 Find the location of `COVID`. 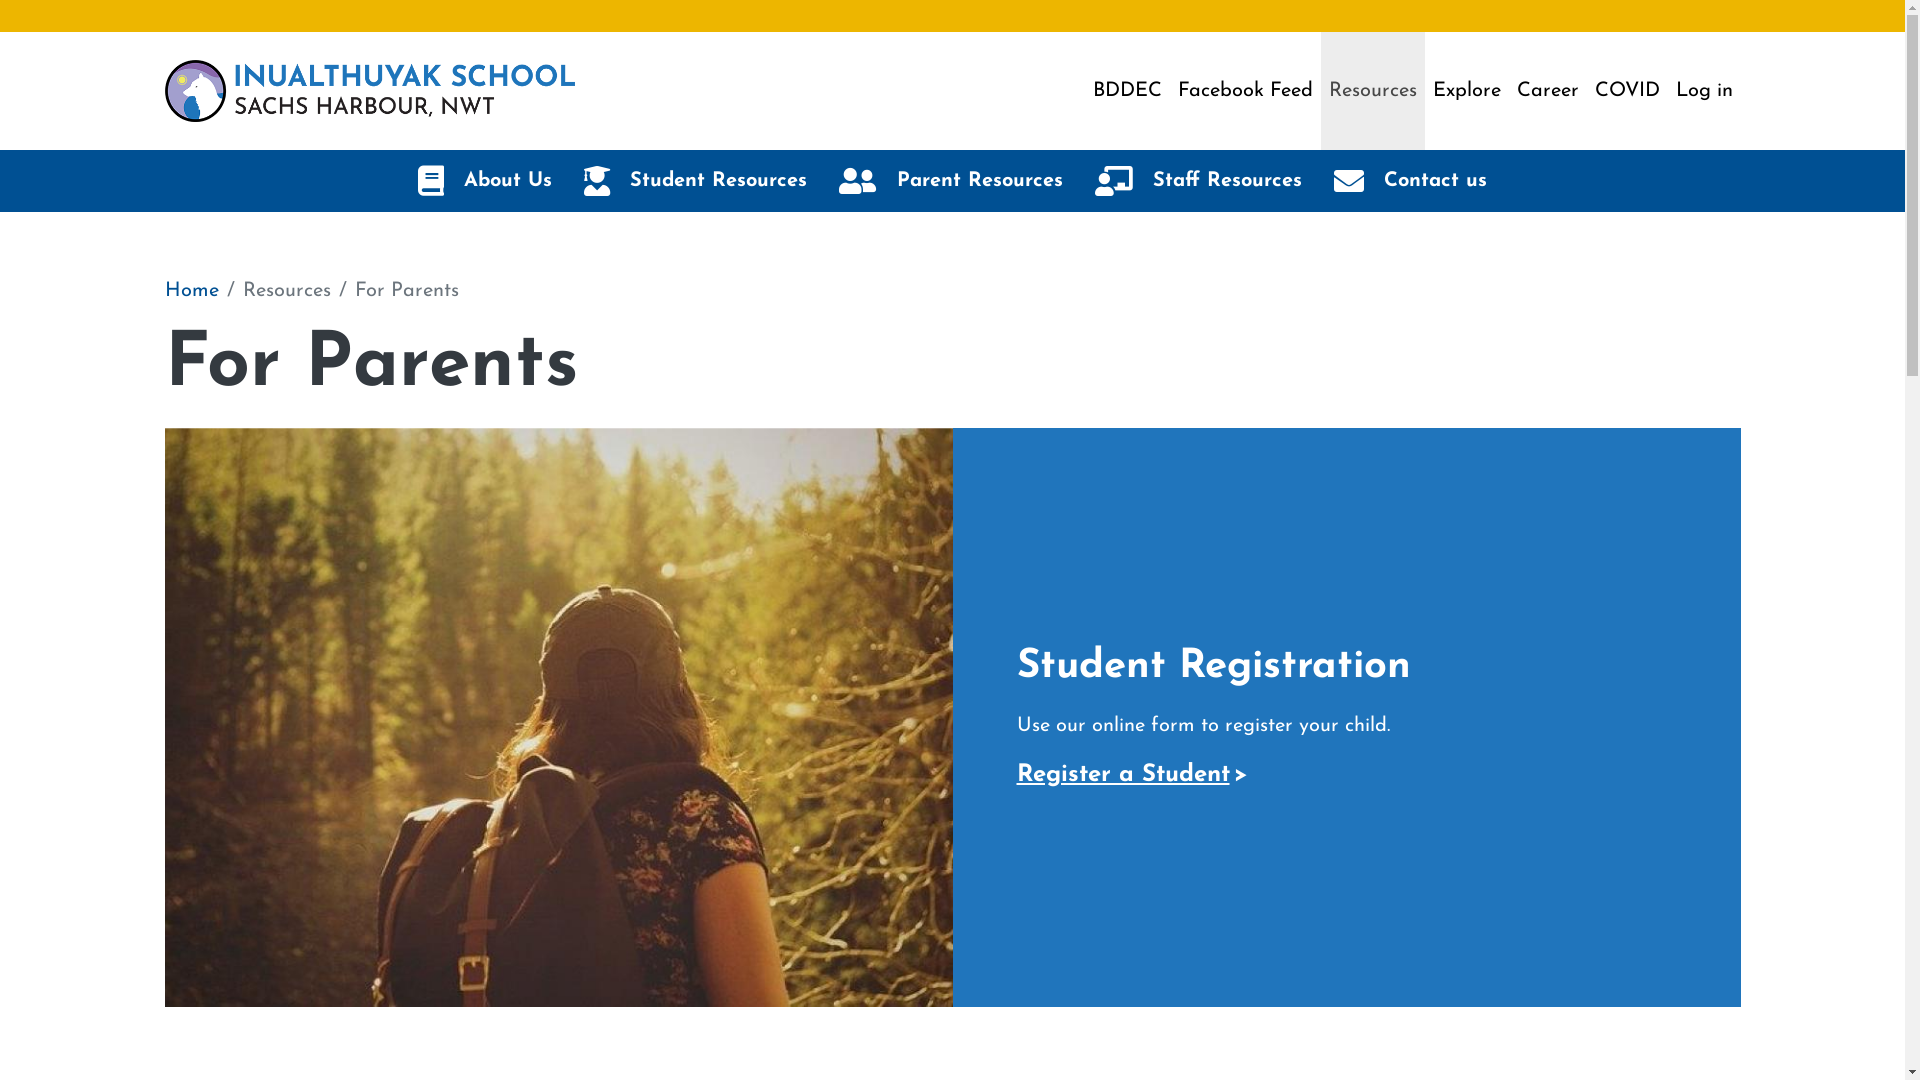

COVID is located at coordinates (1626, 91).